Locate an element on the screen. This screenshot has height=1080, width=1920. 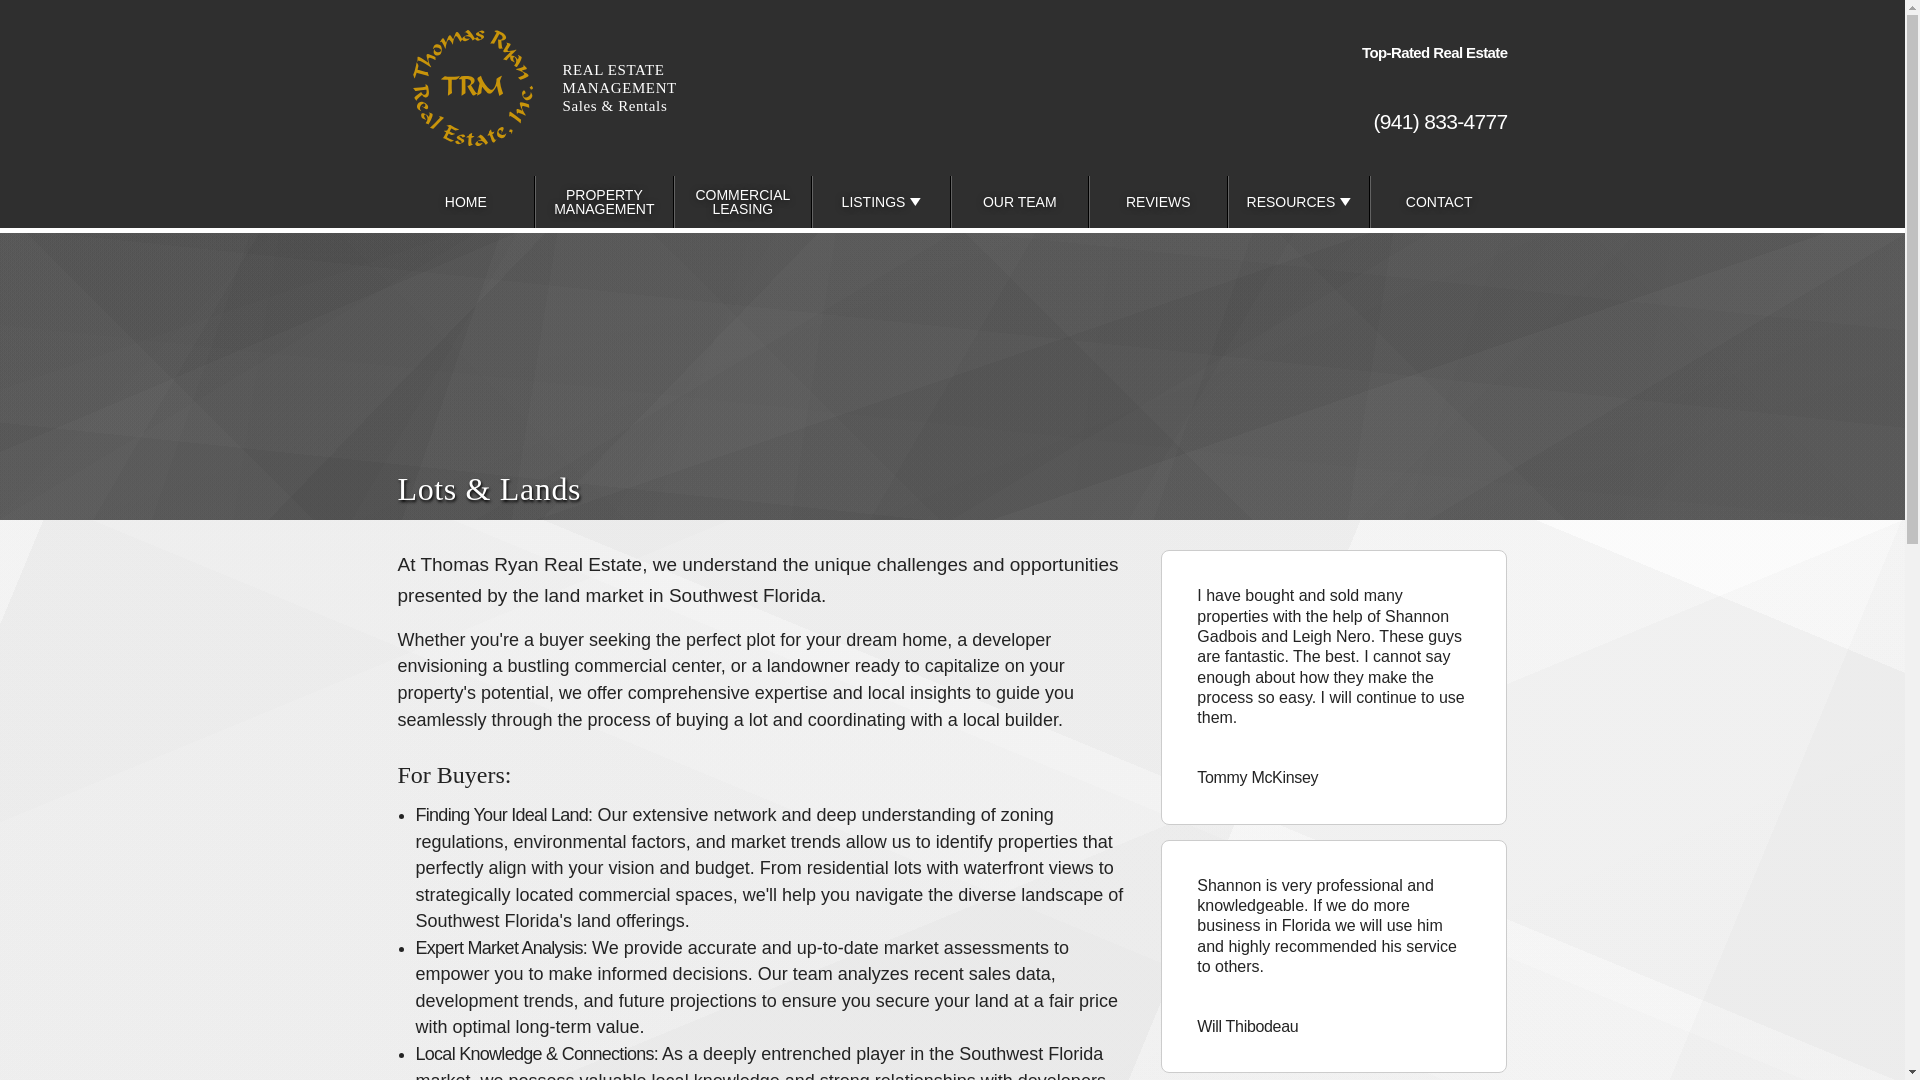
COMMERCIAL LEASING is located at coordinates (742, 202).